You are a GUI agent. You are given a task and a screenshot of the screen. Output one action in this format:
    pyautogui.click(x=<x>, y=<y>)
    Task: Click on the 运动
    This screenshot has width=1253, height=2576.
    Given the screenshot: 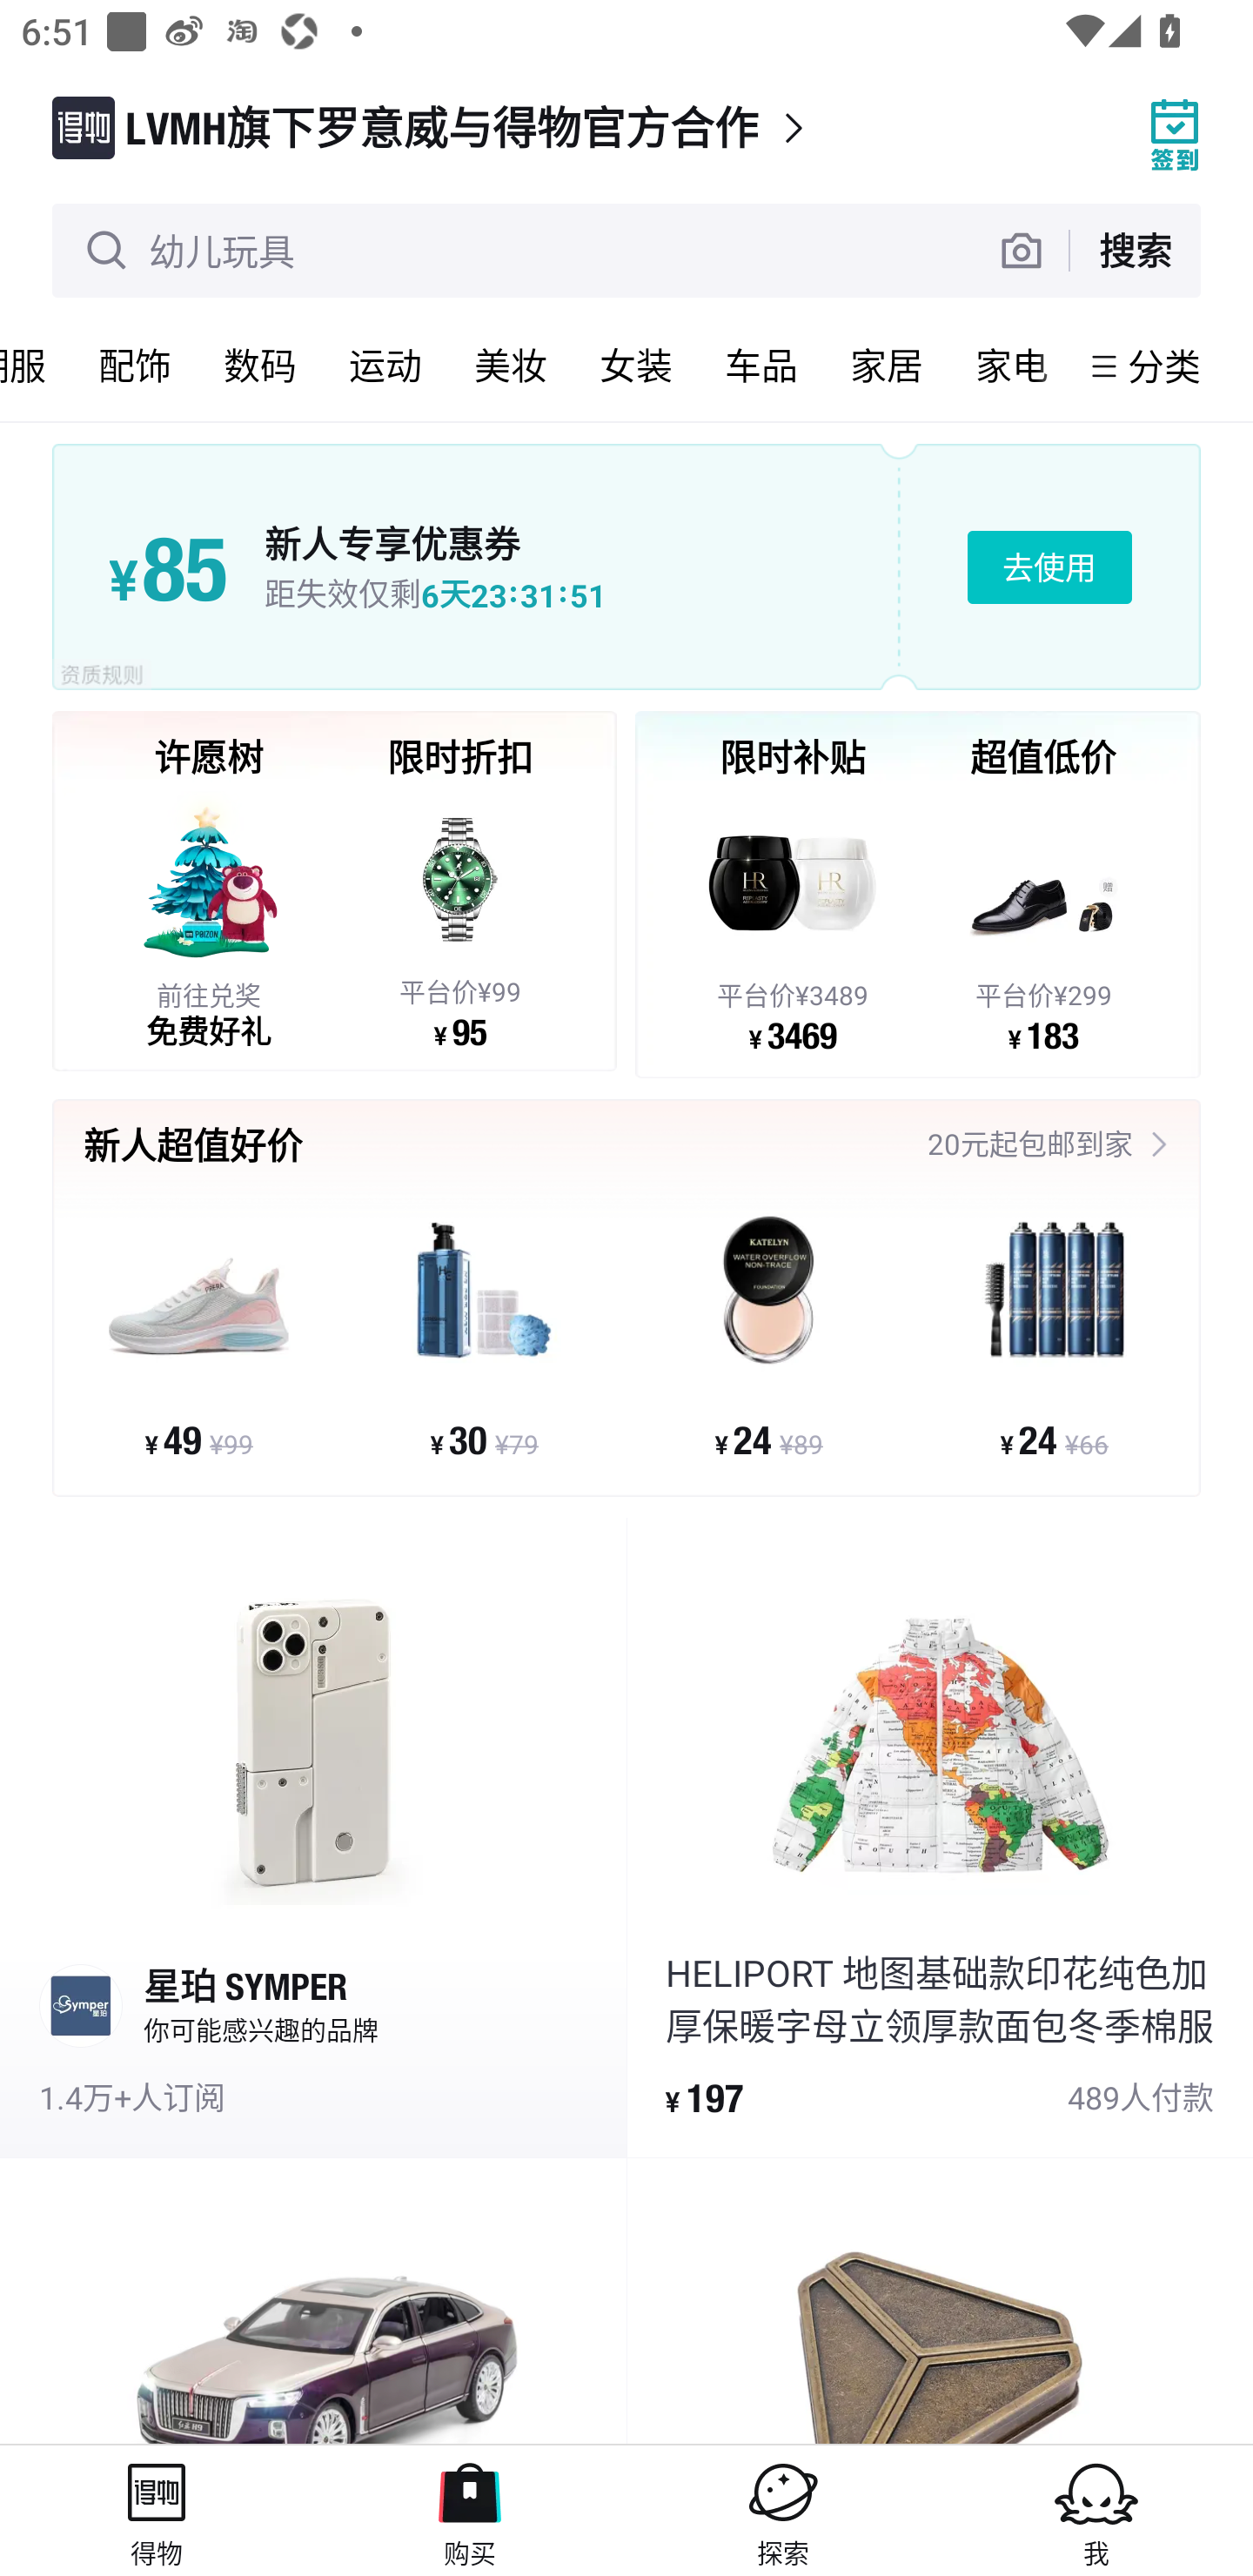 What is the action you would take?
    pyautogui.click(x=385, y=366)
    